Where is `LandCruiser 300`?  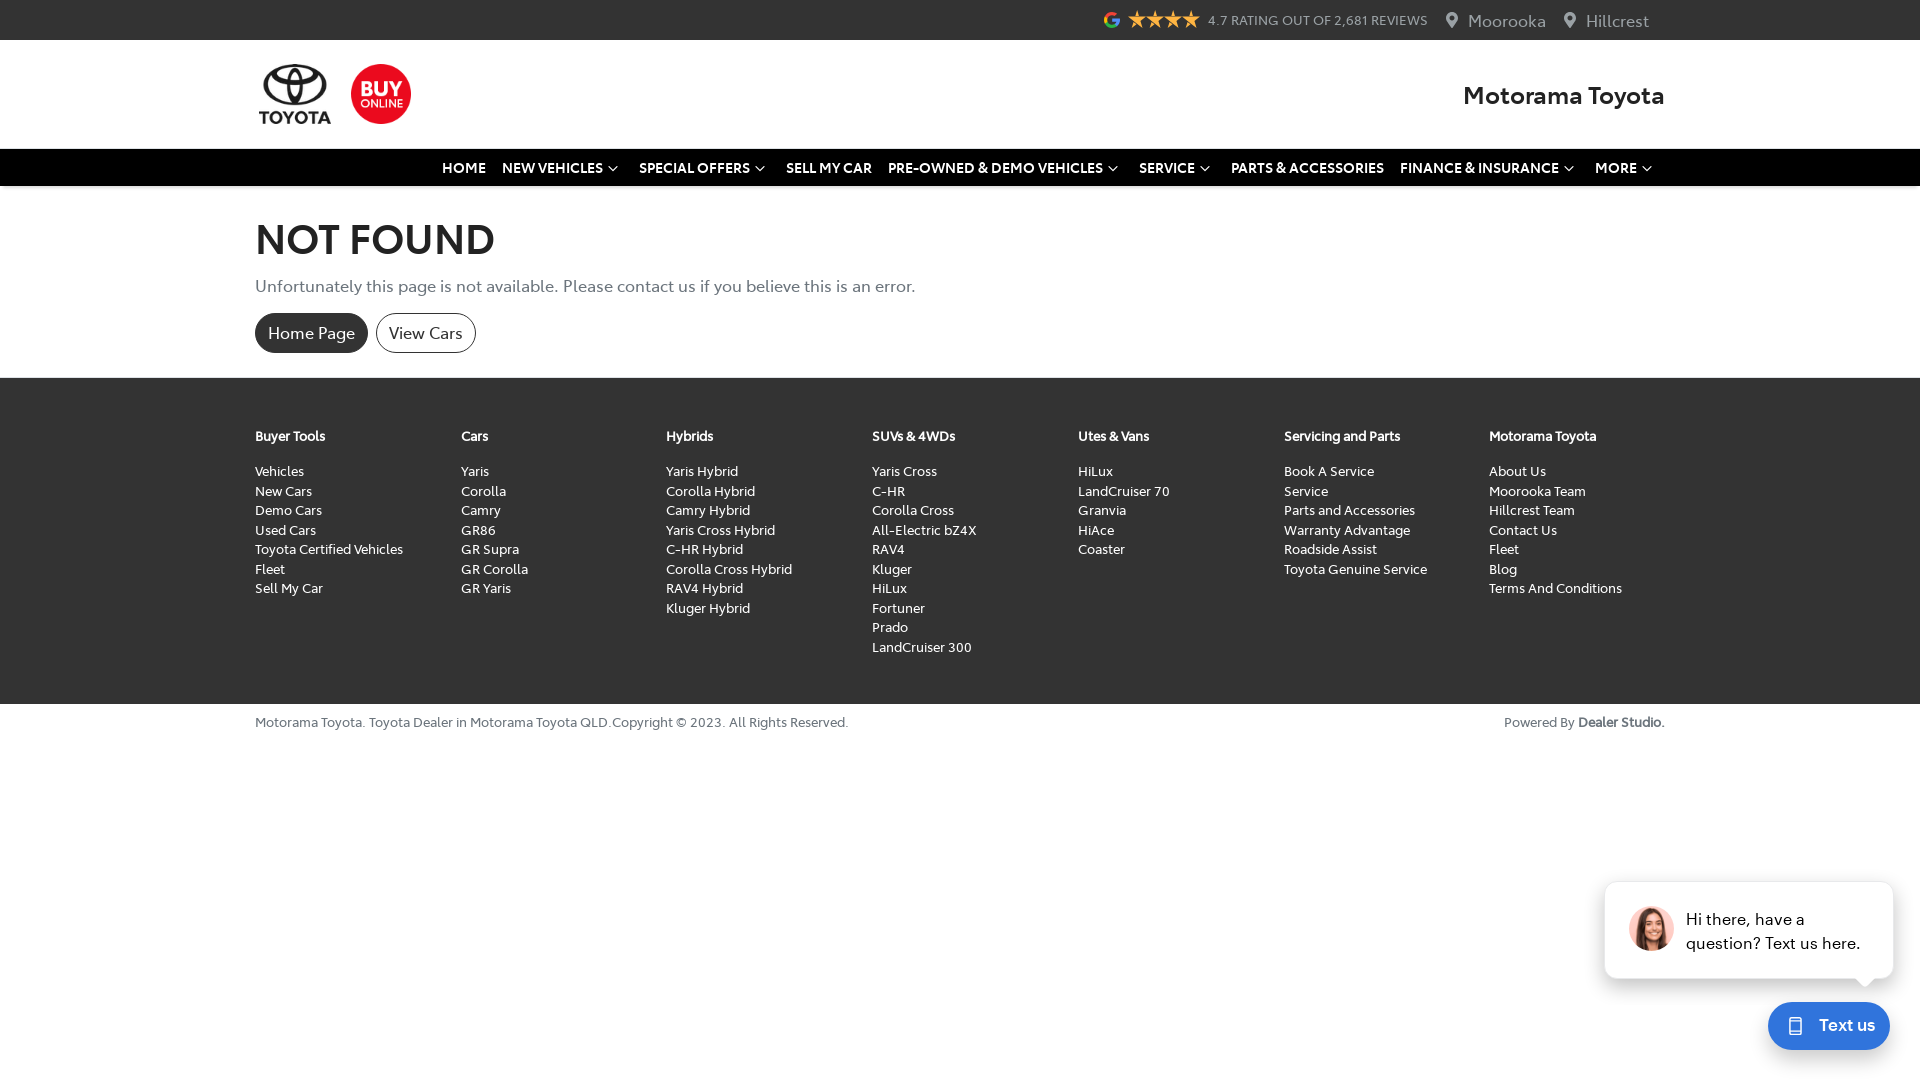 LandCruiser 300 is located at coordinates (922, 646).